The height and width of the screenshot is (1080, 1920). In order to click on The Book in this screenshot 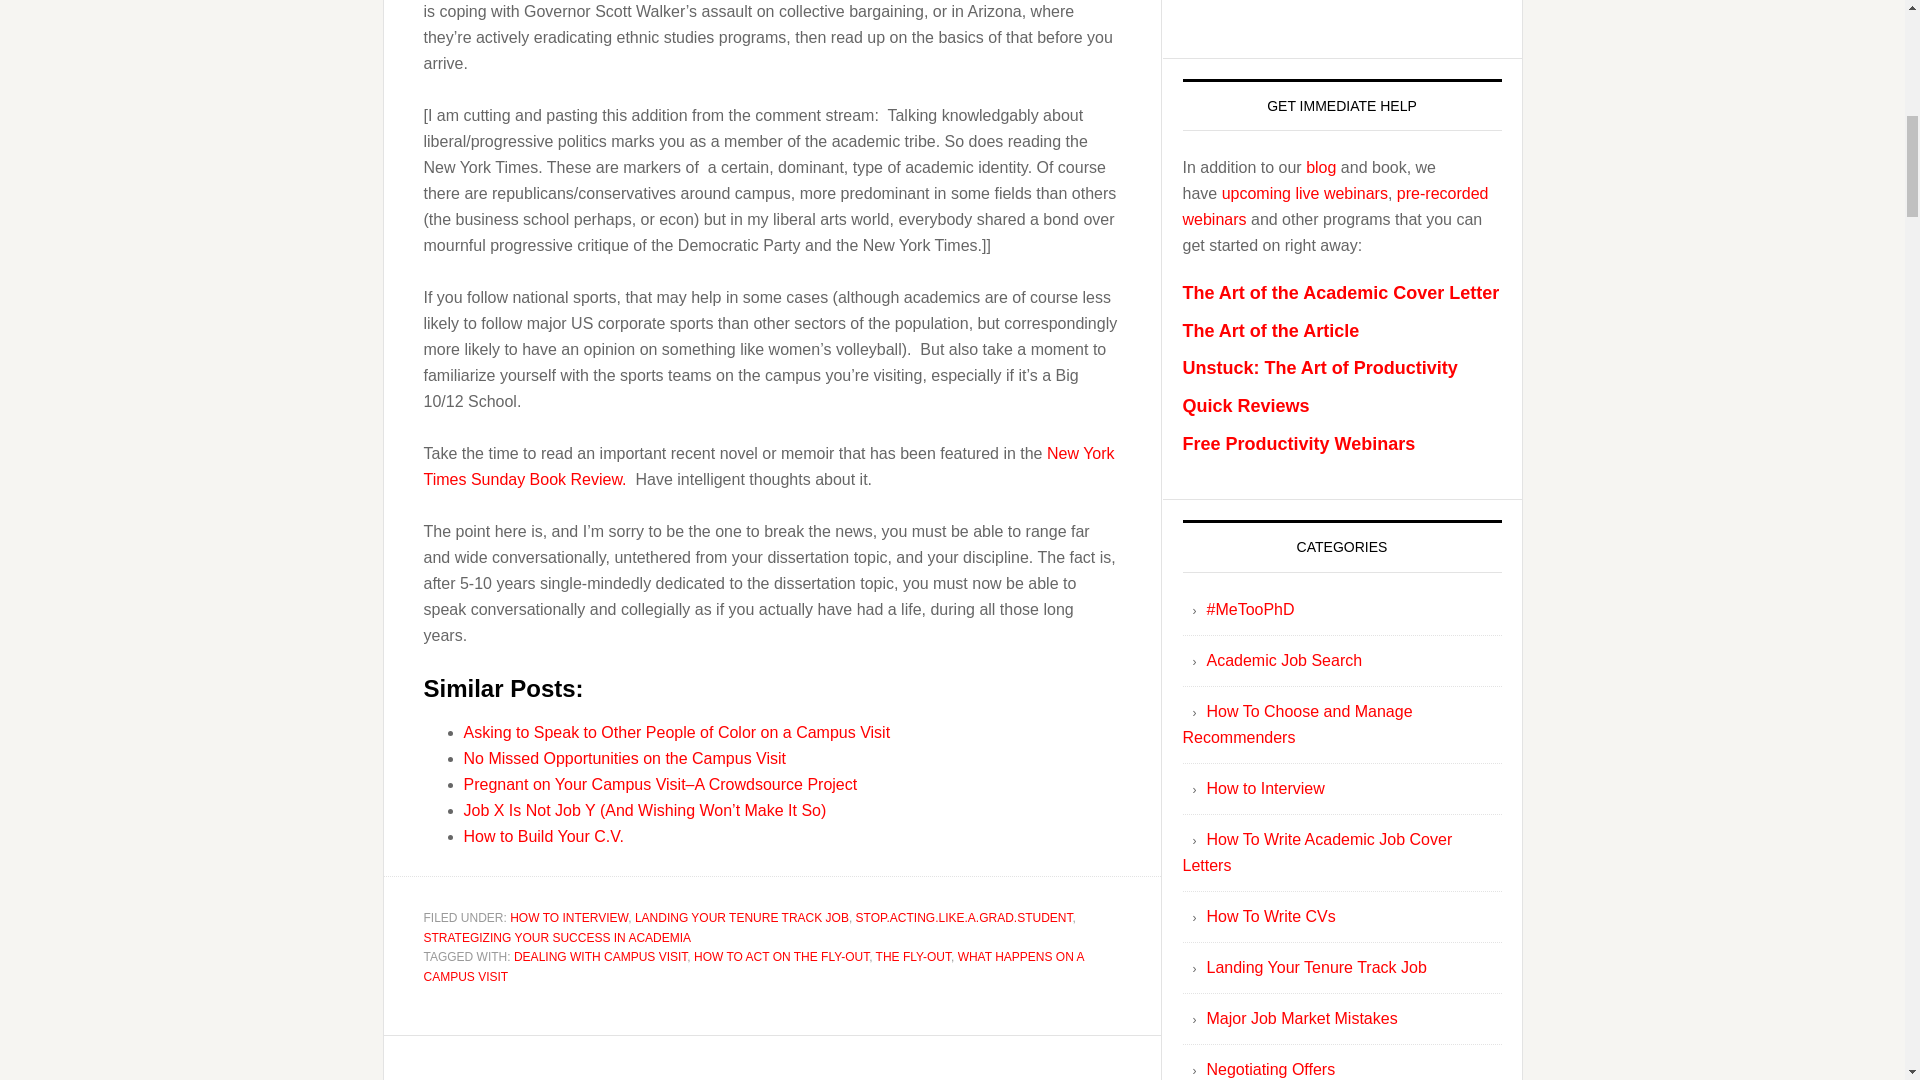, I will do `click(1342, 9)`.